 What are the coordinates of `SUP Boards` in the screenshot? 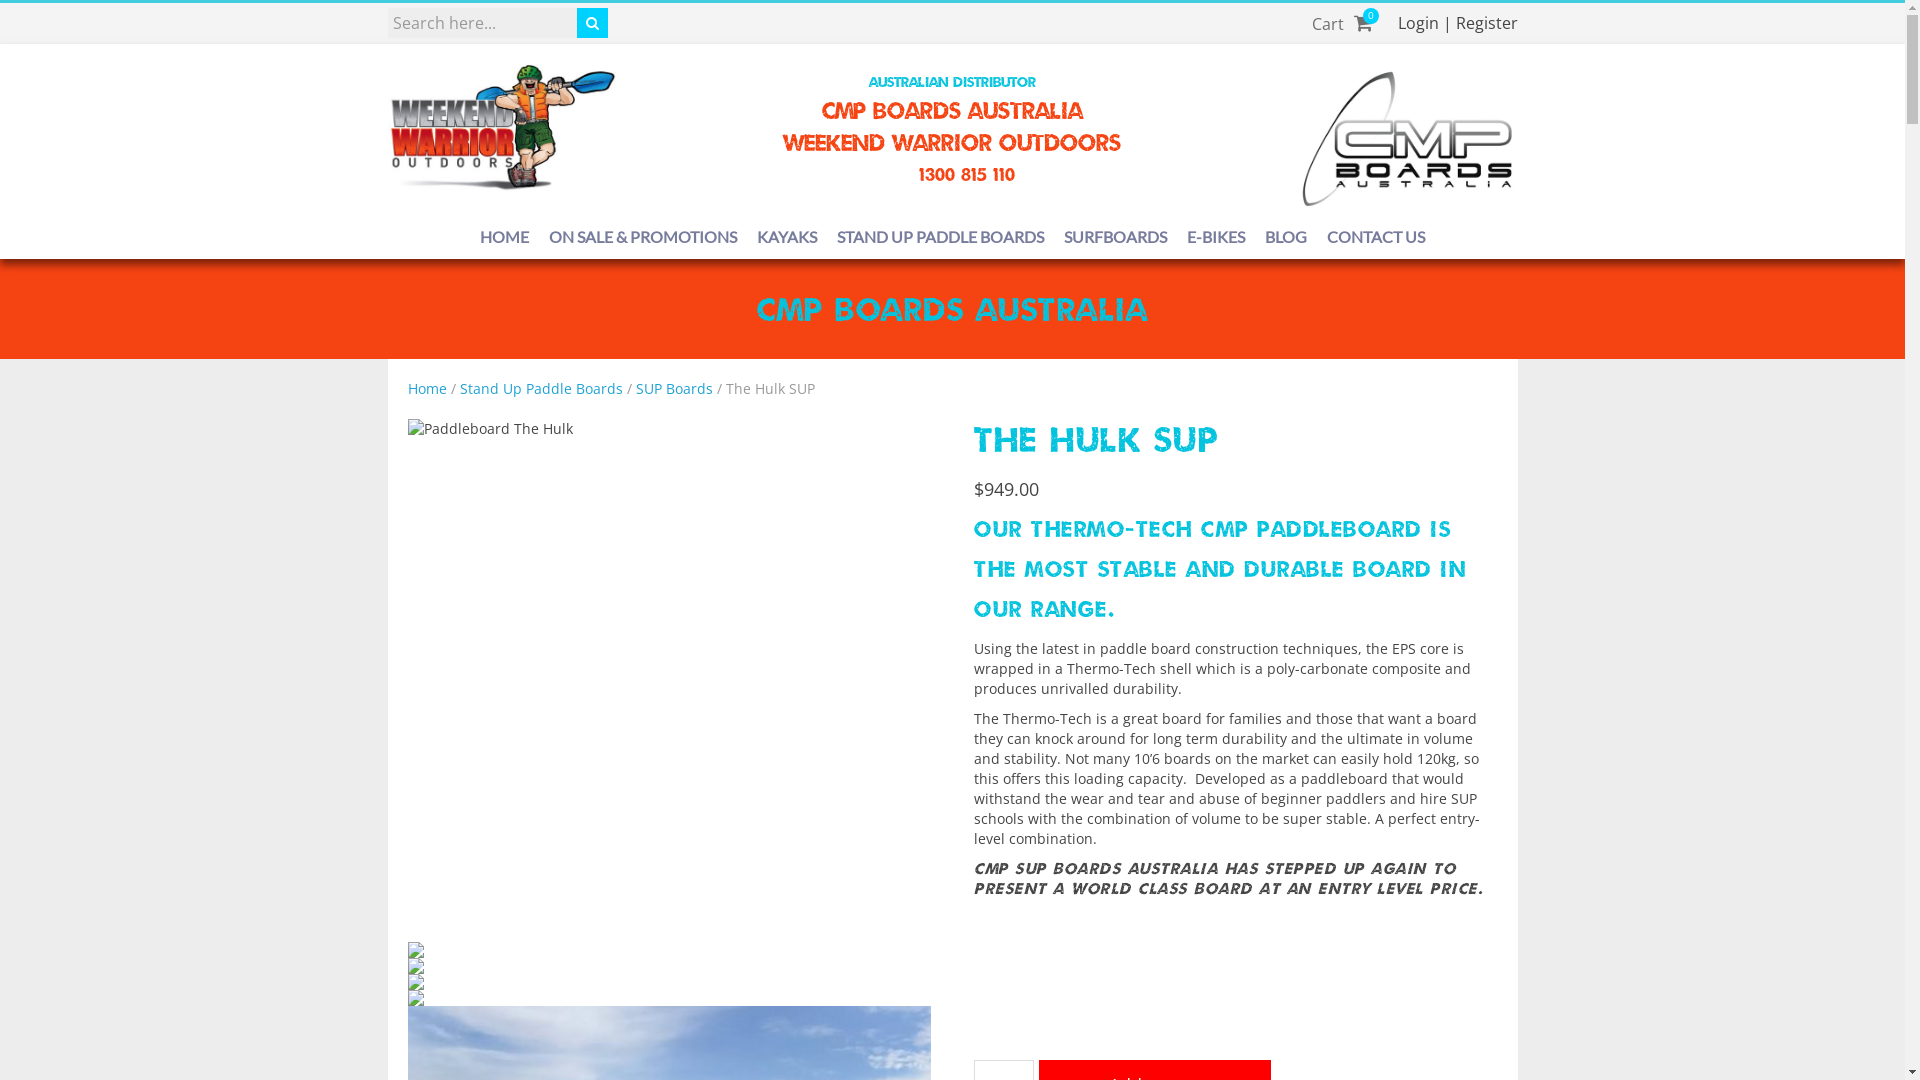 It's located at (674, 388).